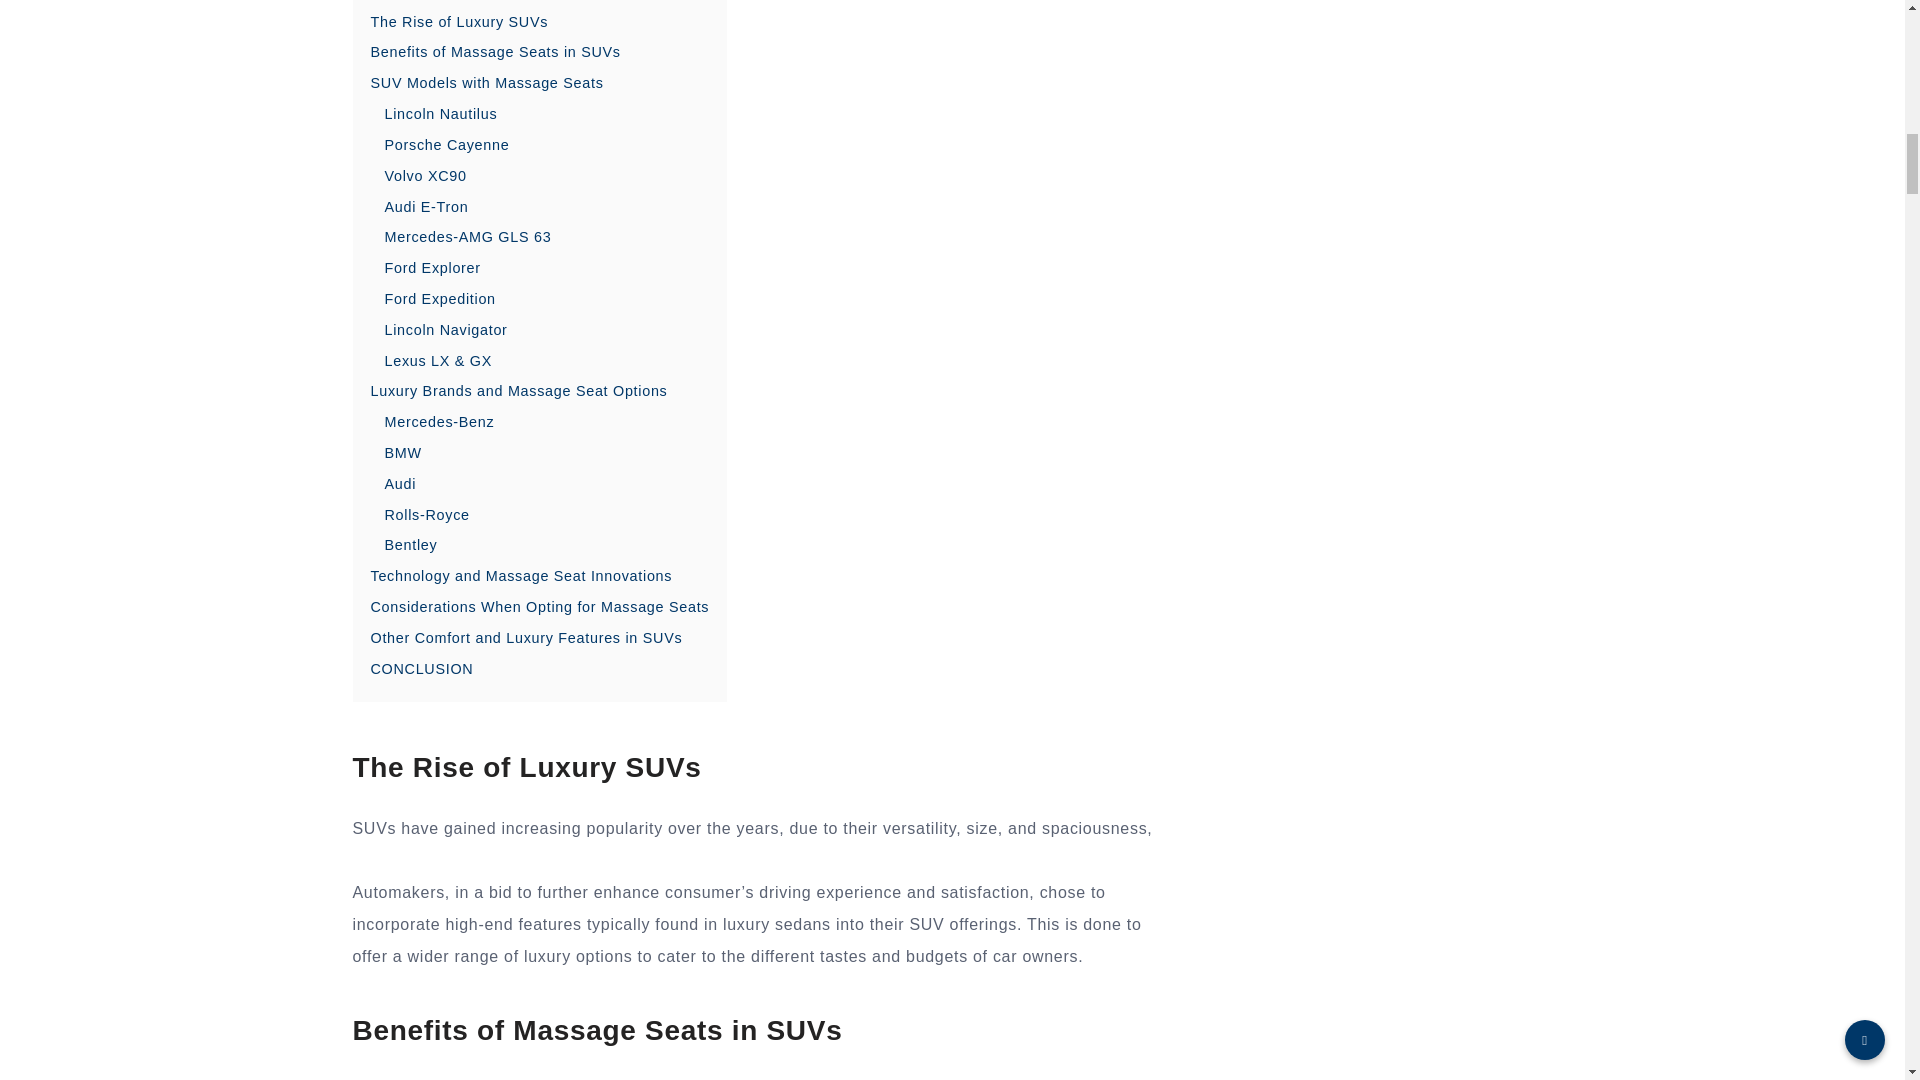 The width and height of the screenshot is (1920, 1080). Describe the element at coordinates (440, 114) in the screenshot. I see `Lincoln Nautilus` at that location.